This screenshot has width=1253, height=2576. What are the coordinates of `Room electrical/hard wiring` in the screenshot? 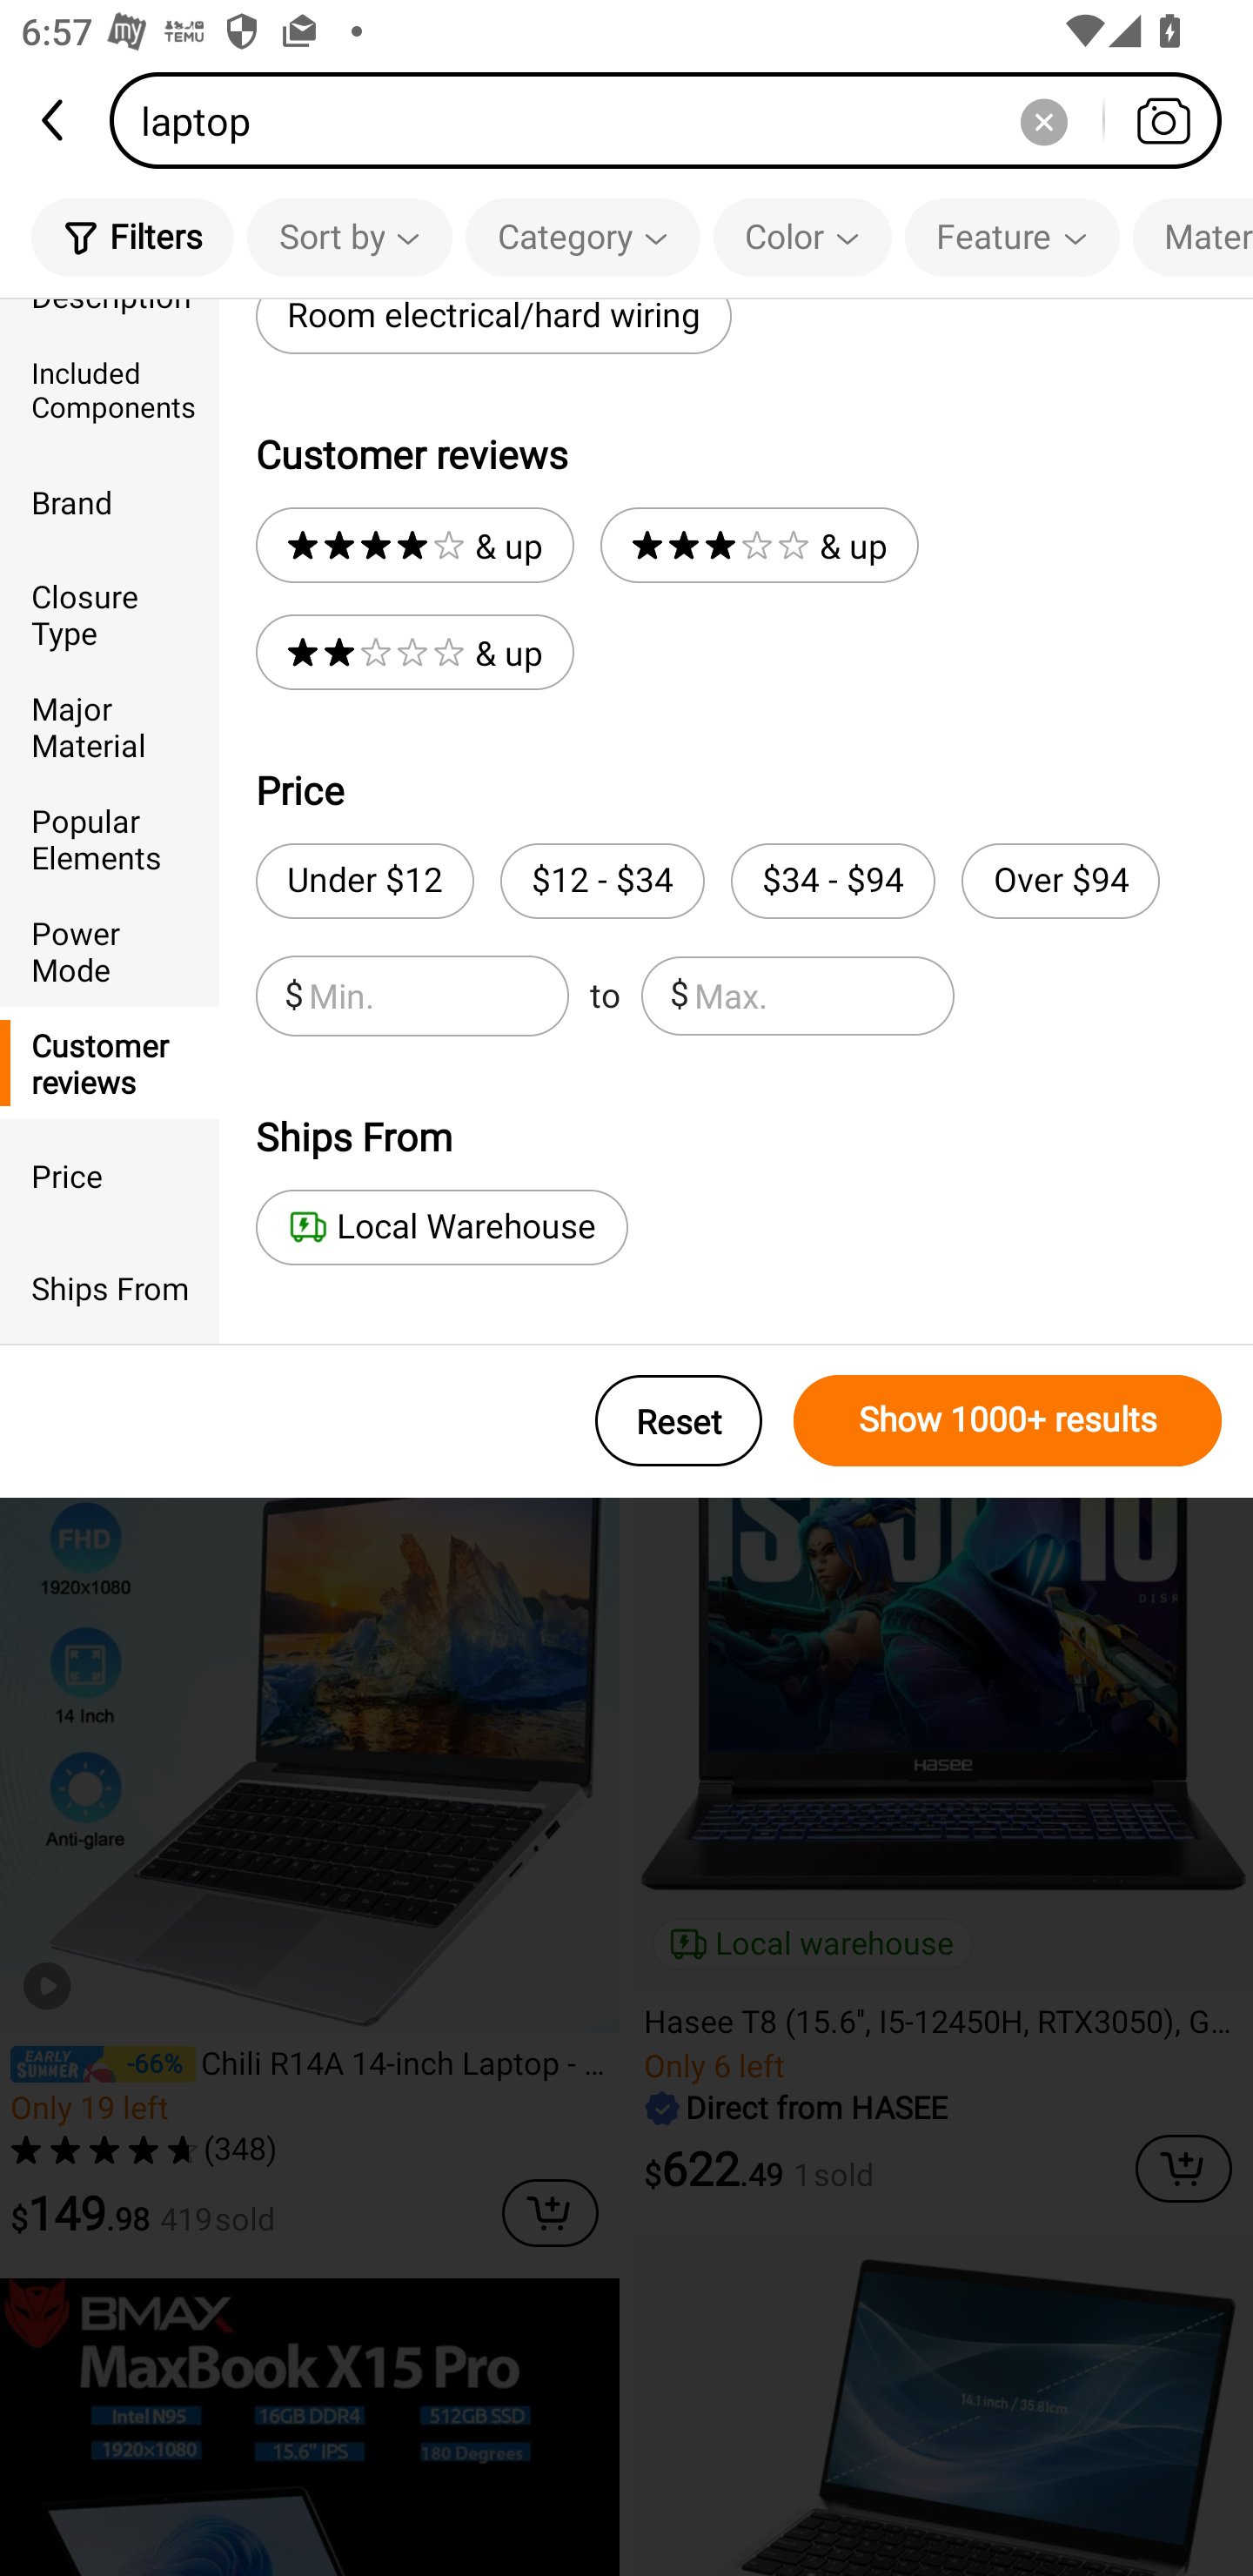 It's located at (492, 327).